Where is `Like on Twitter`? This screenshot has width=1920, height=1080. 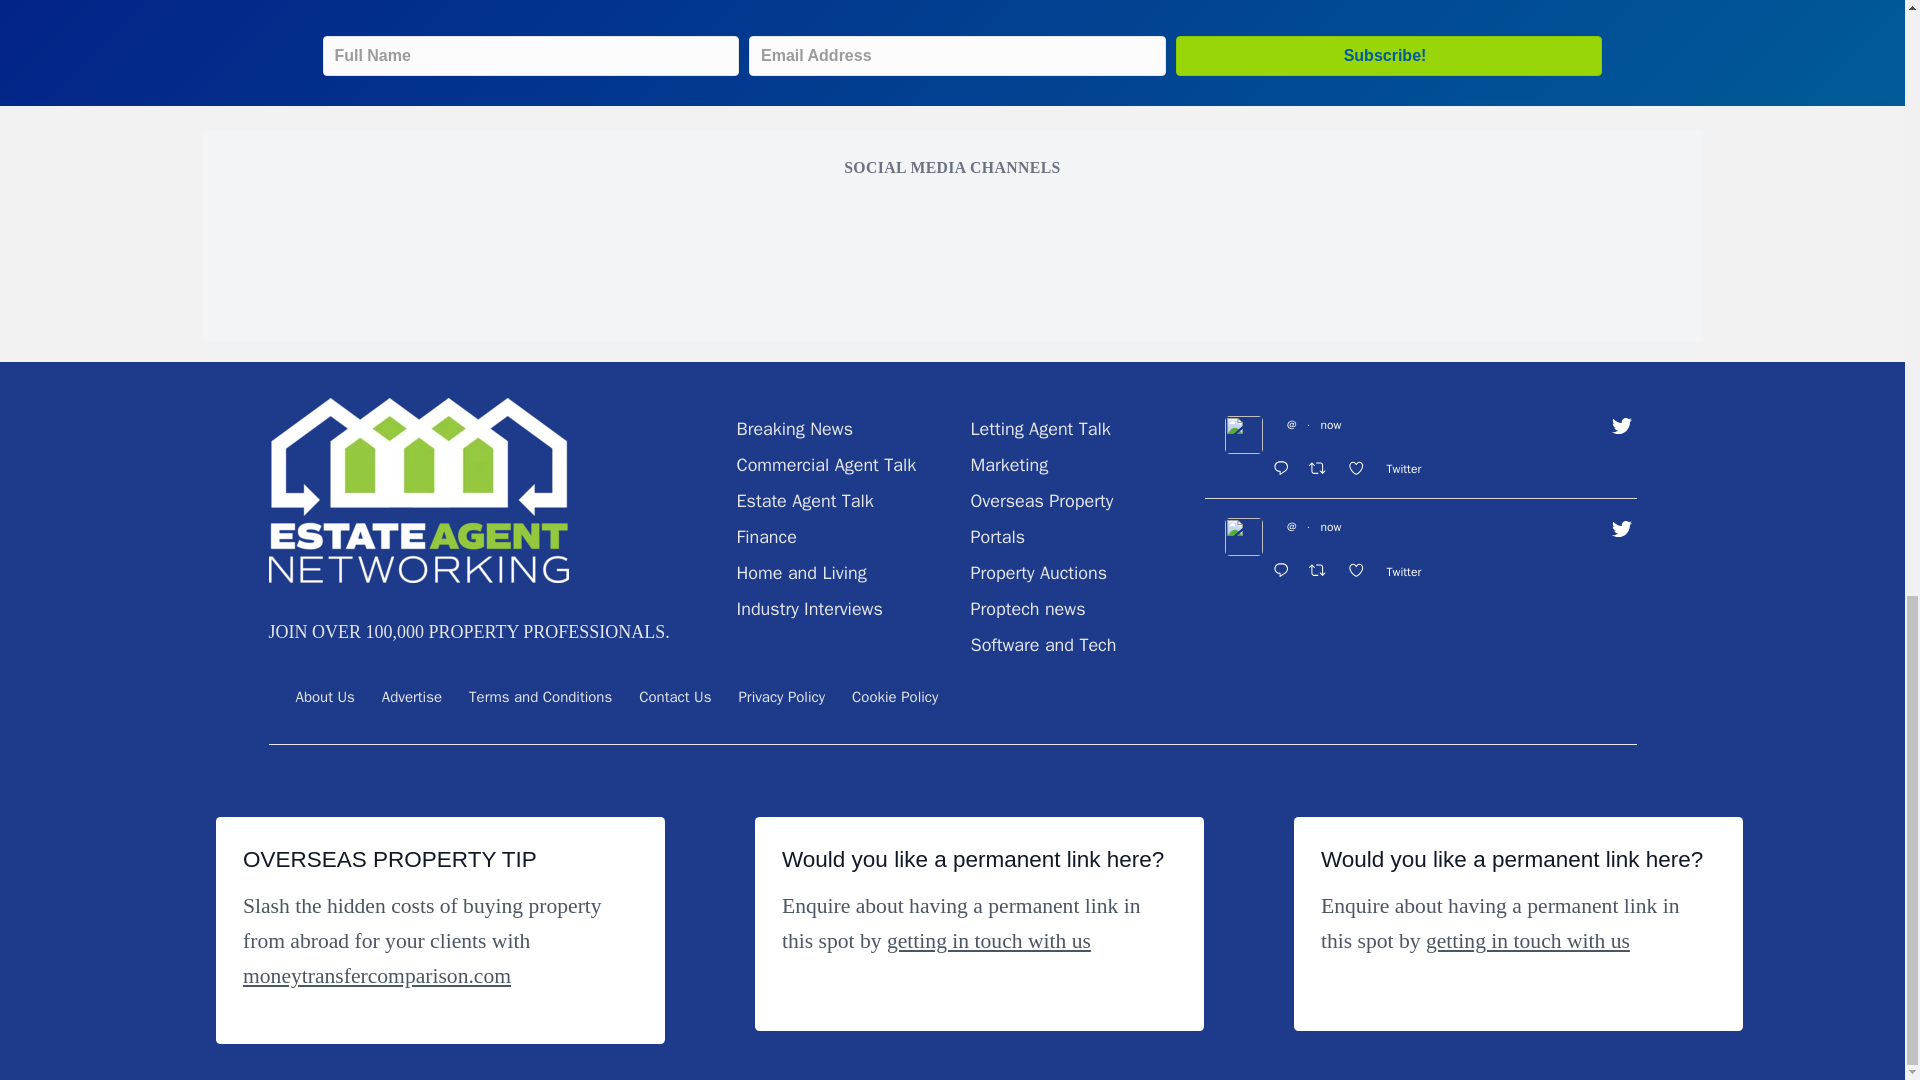 Like on Twitter is located at coordinates (1361, 470).